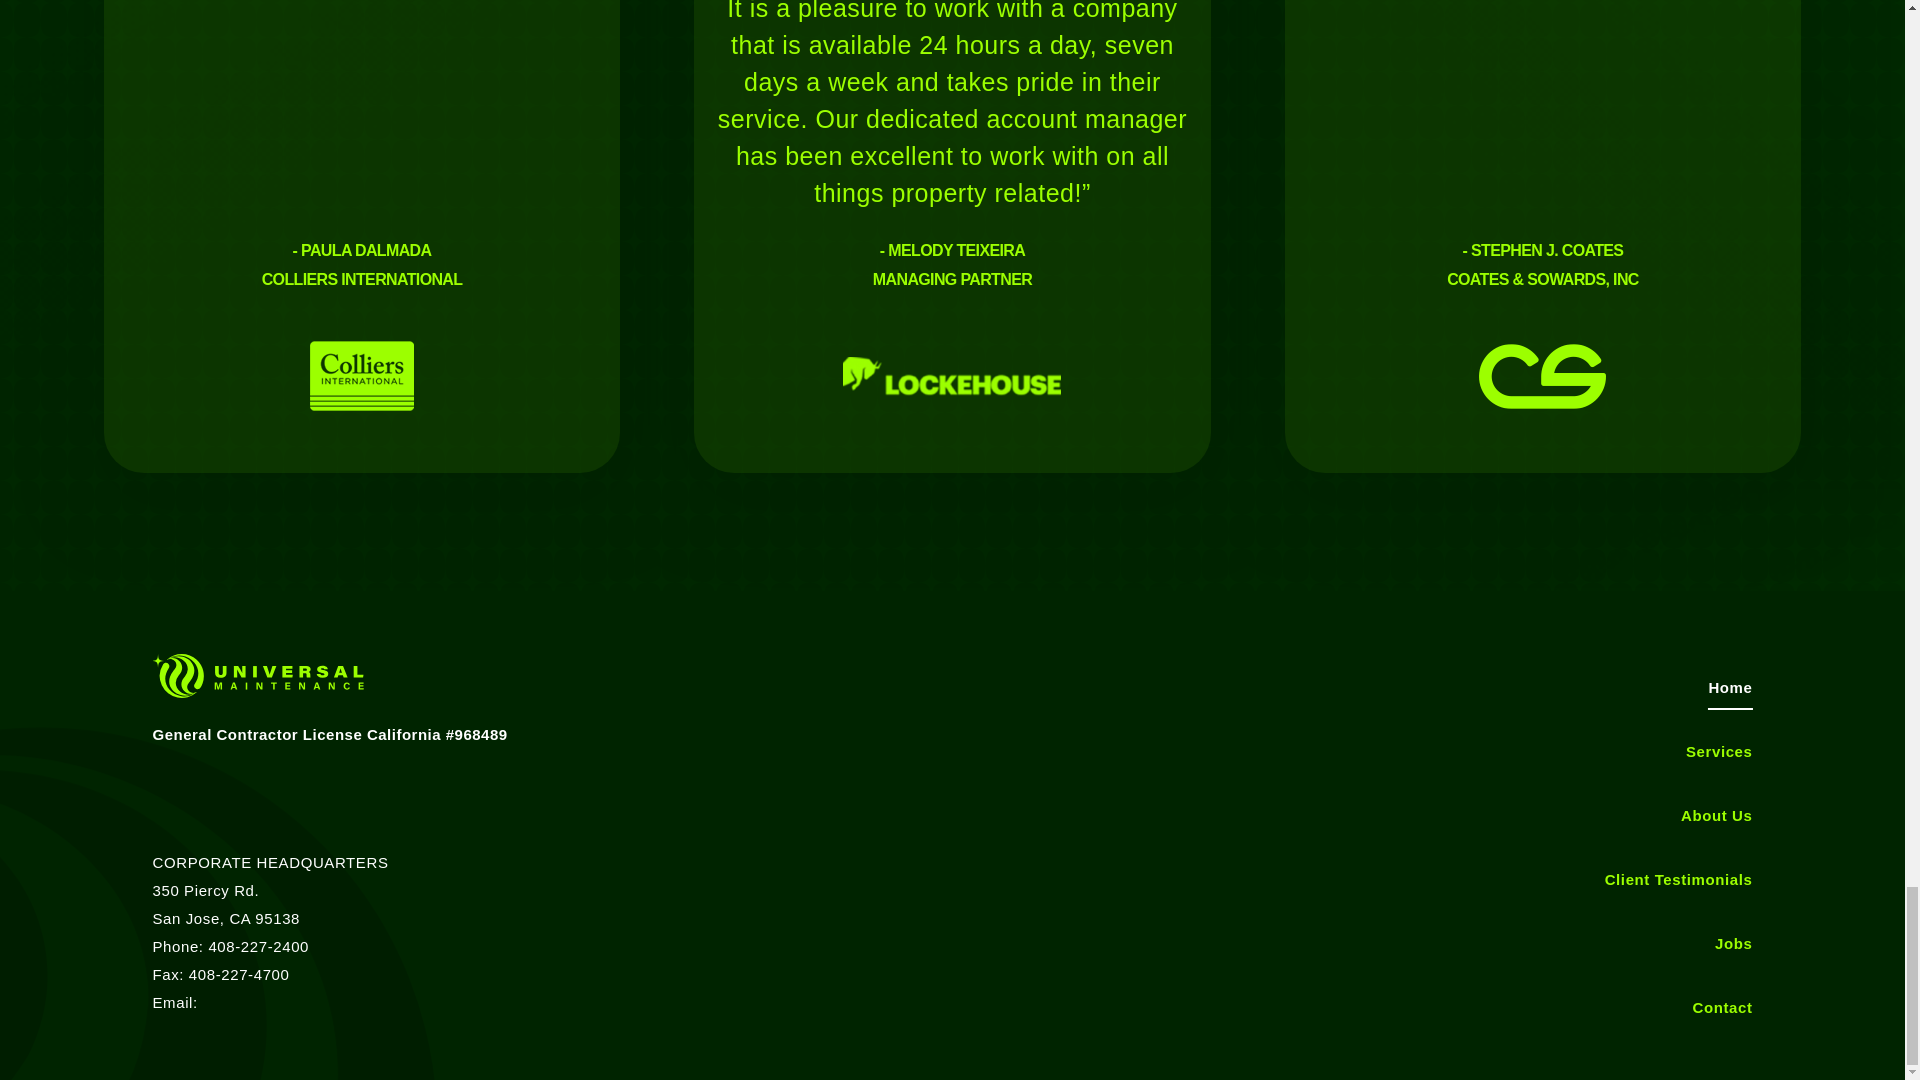 Image resolution: width=1920 pixels, height=1080 pixels. What do you see at coordinates (1716, 816) in the screenshot?
I see `About Us` at bounding box center [1716, 816].